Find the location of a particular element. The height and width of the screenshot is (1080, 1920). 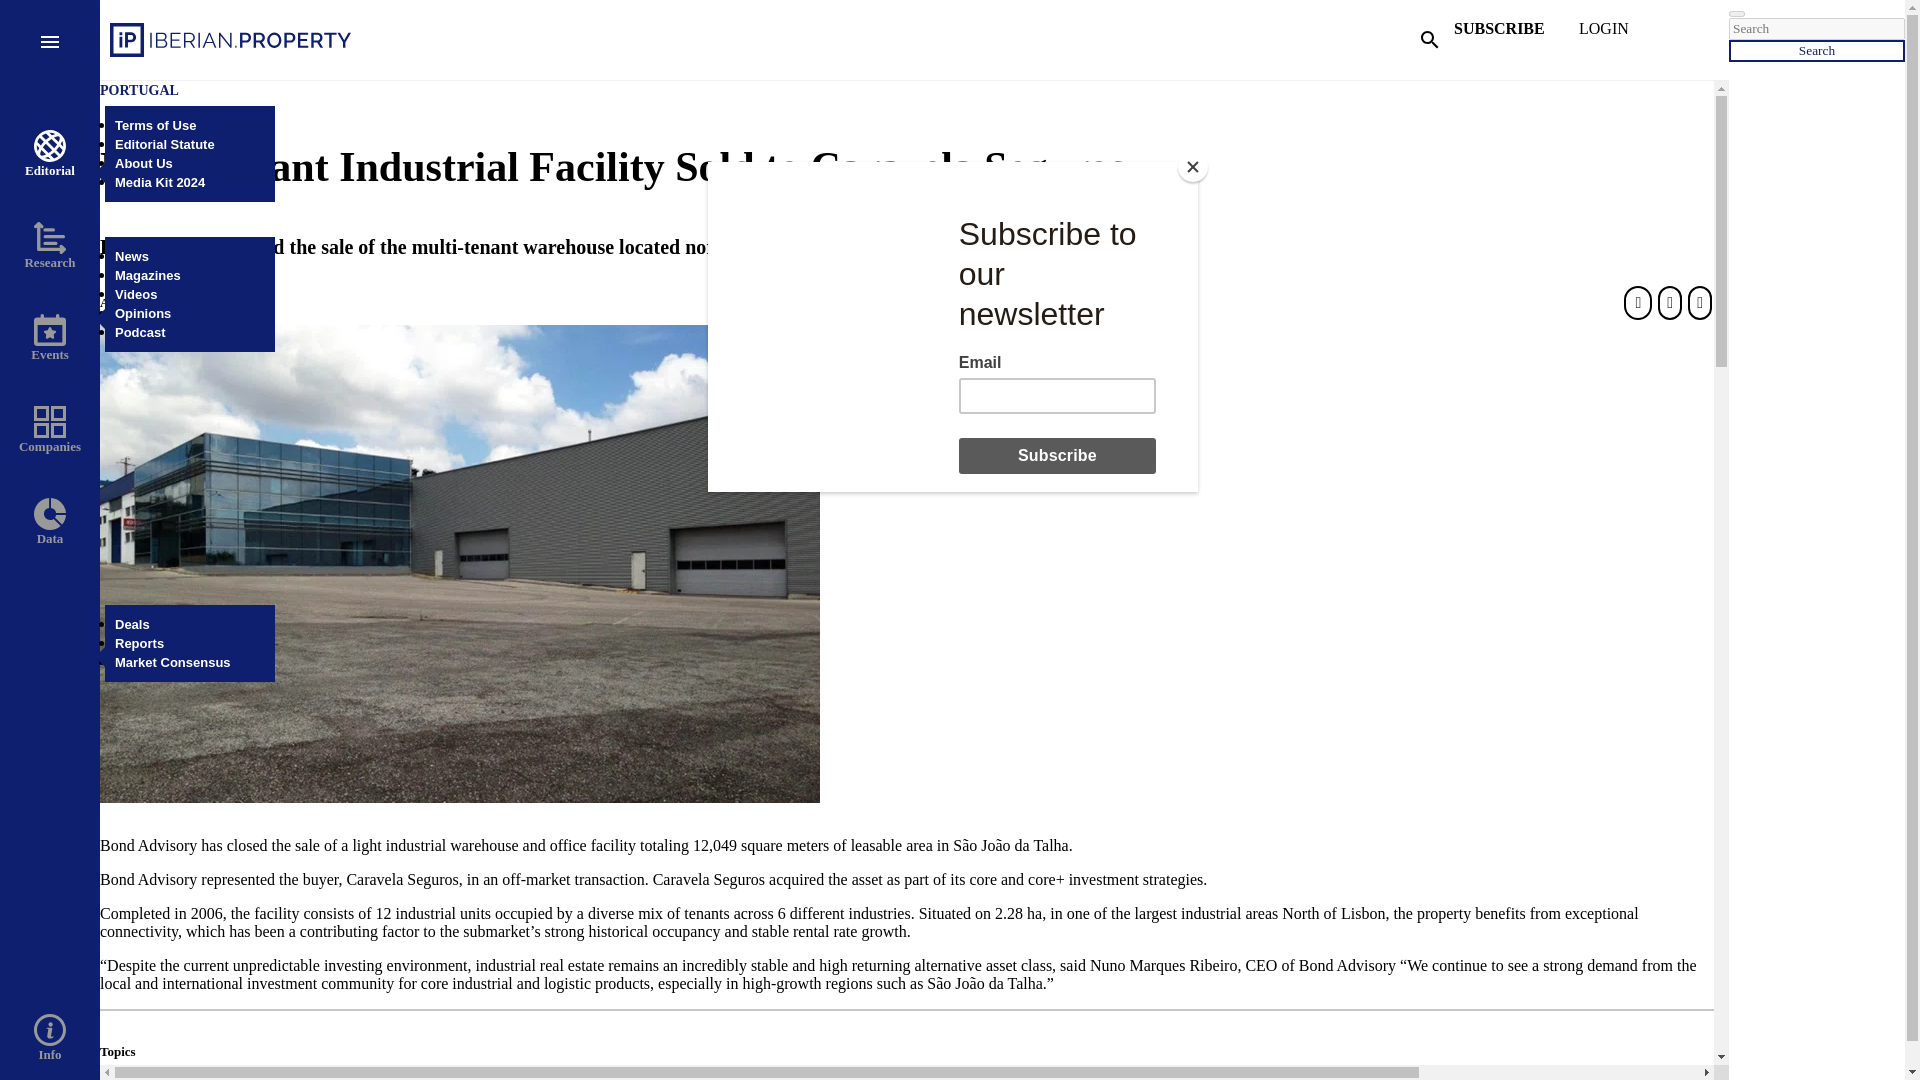

News is located at coordinates (132, 256).